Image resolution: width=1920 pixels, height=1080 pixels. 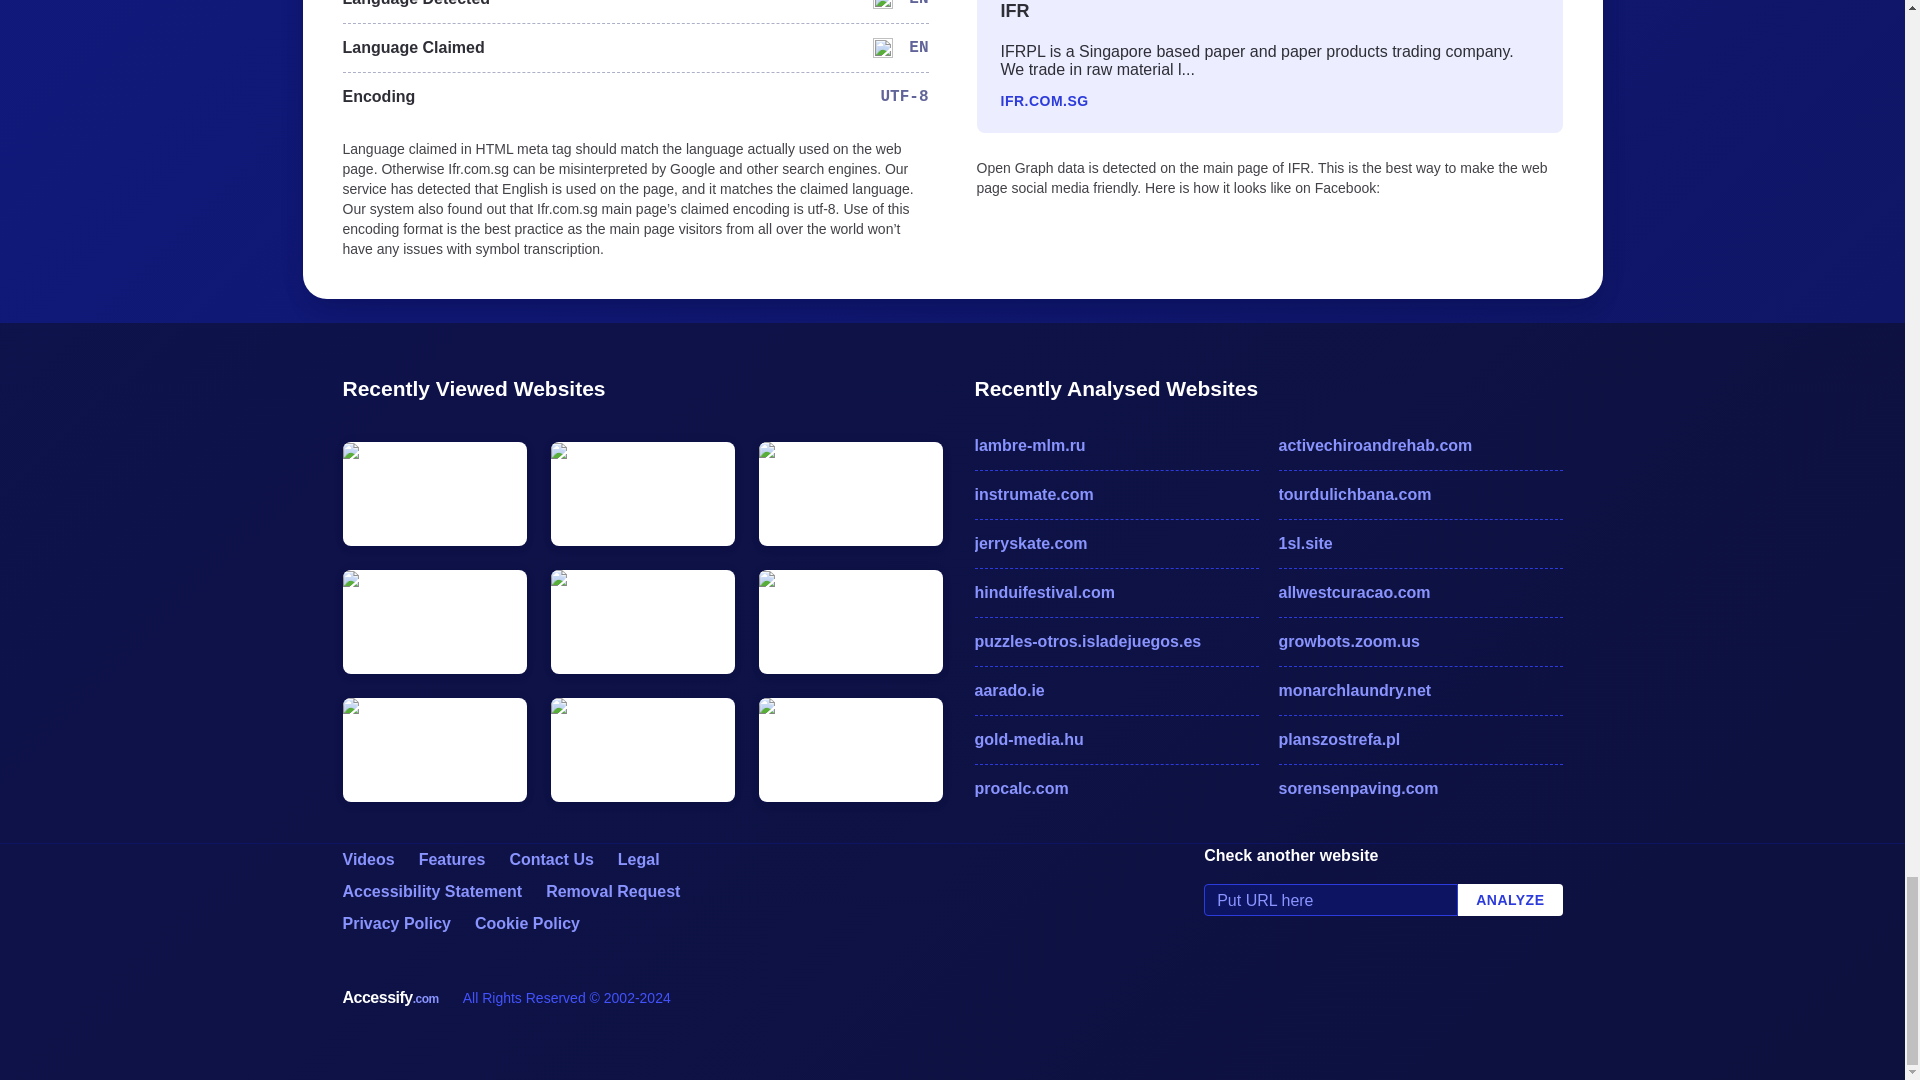 I want to click on jerryskate.com, so click(x=1115, y=544).